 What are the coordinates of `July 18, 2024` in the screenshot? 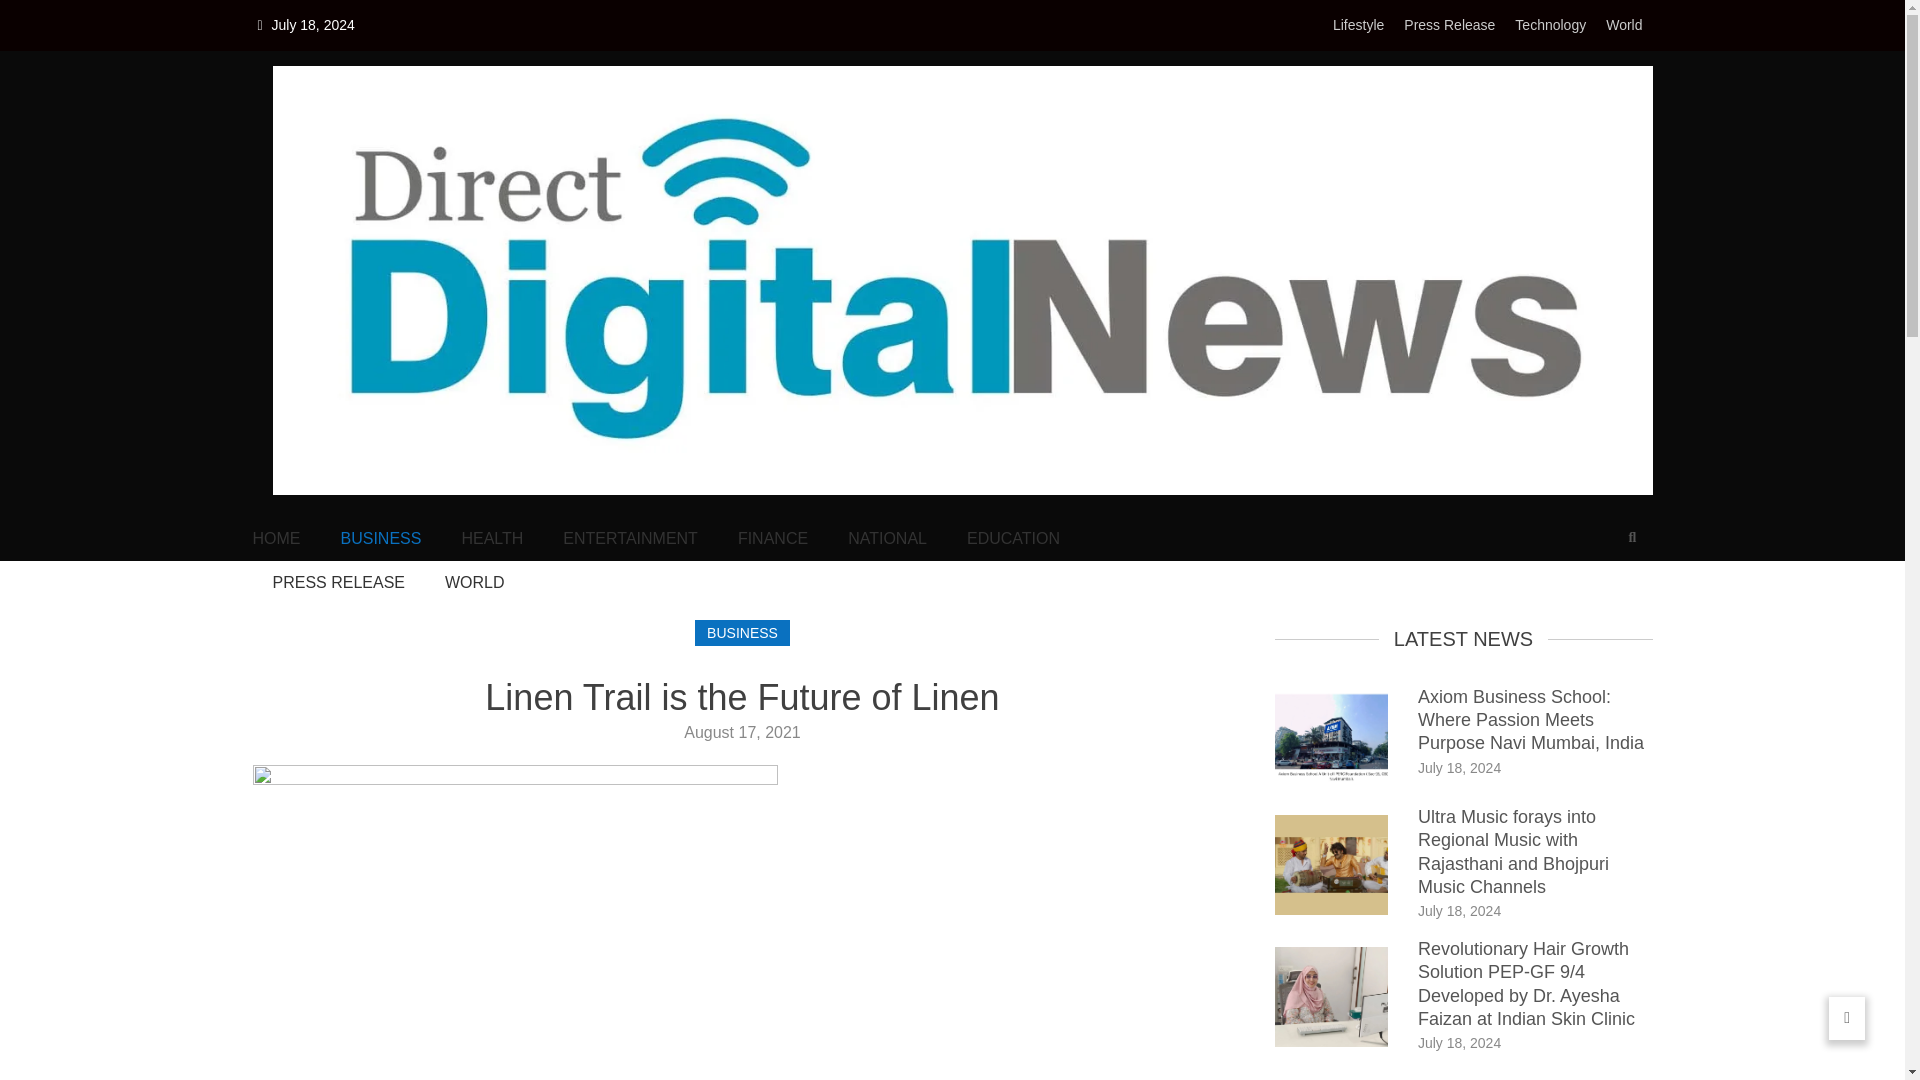 It's located at (1460, 910).